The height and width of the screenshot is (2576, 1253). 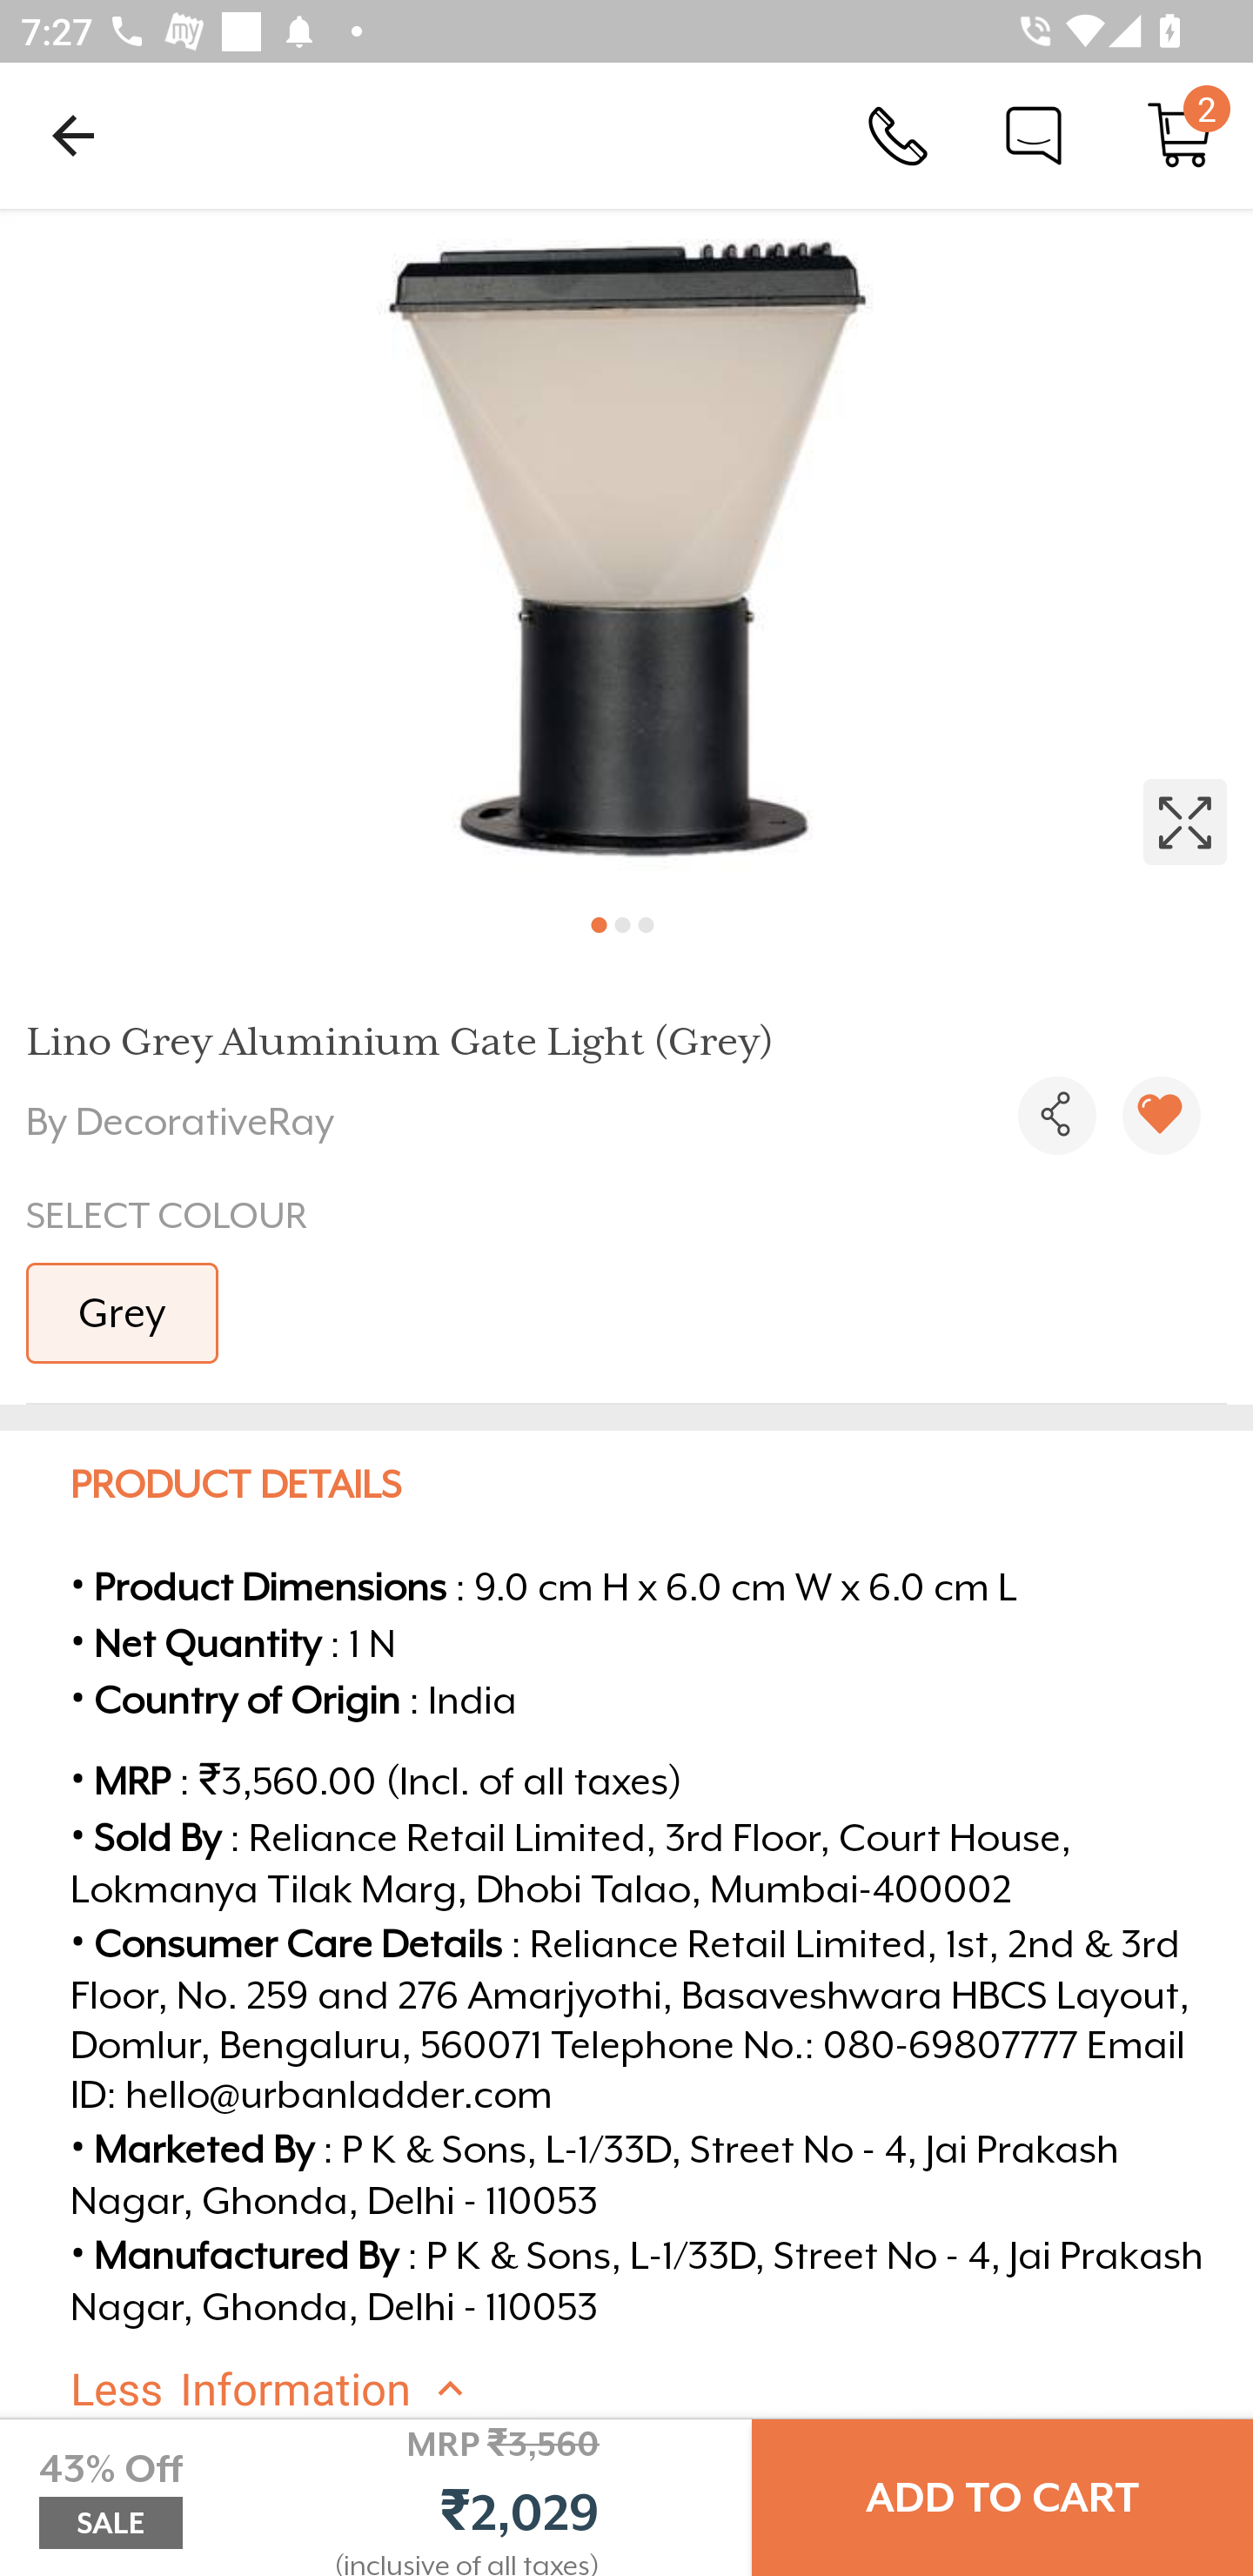 I want to click on Call Us, so click(x=898, y=134).